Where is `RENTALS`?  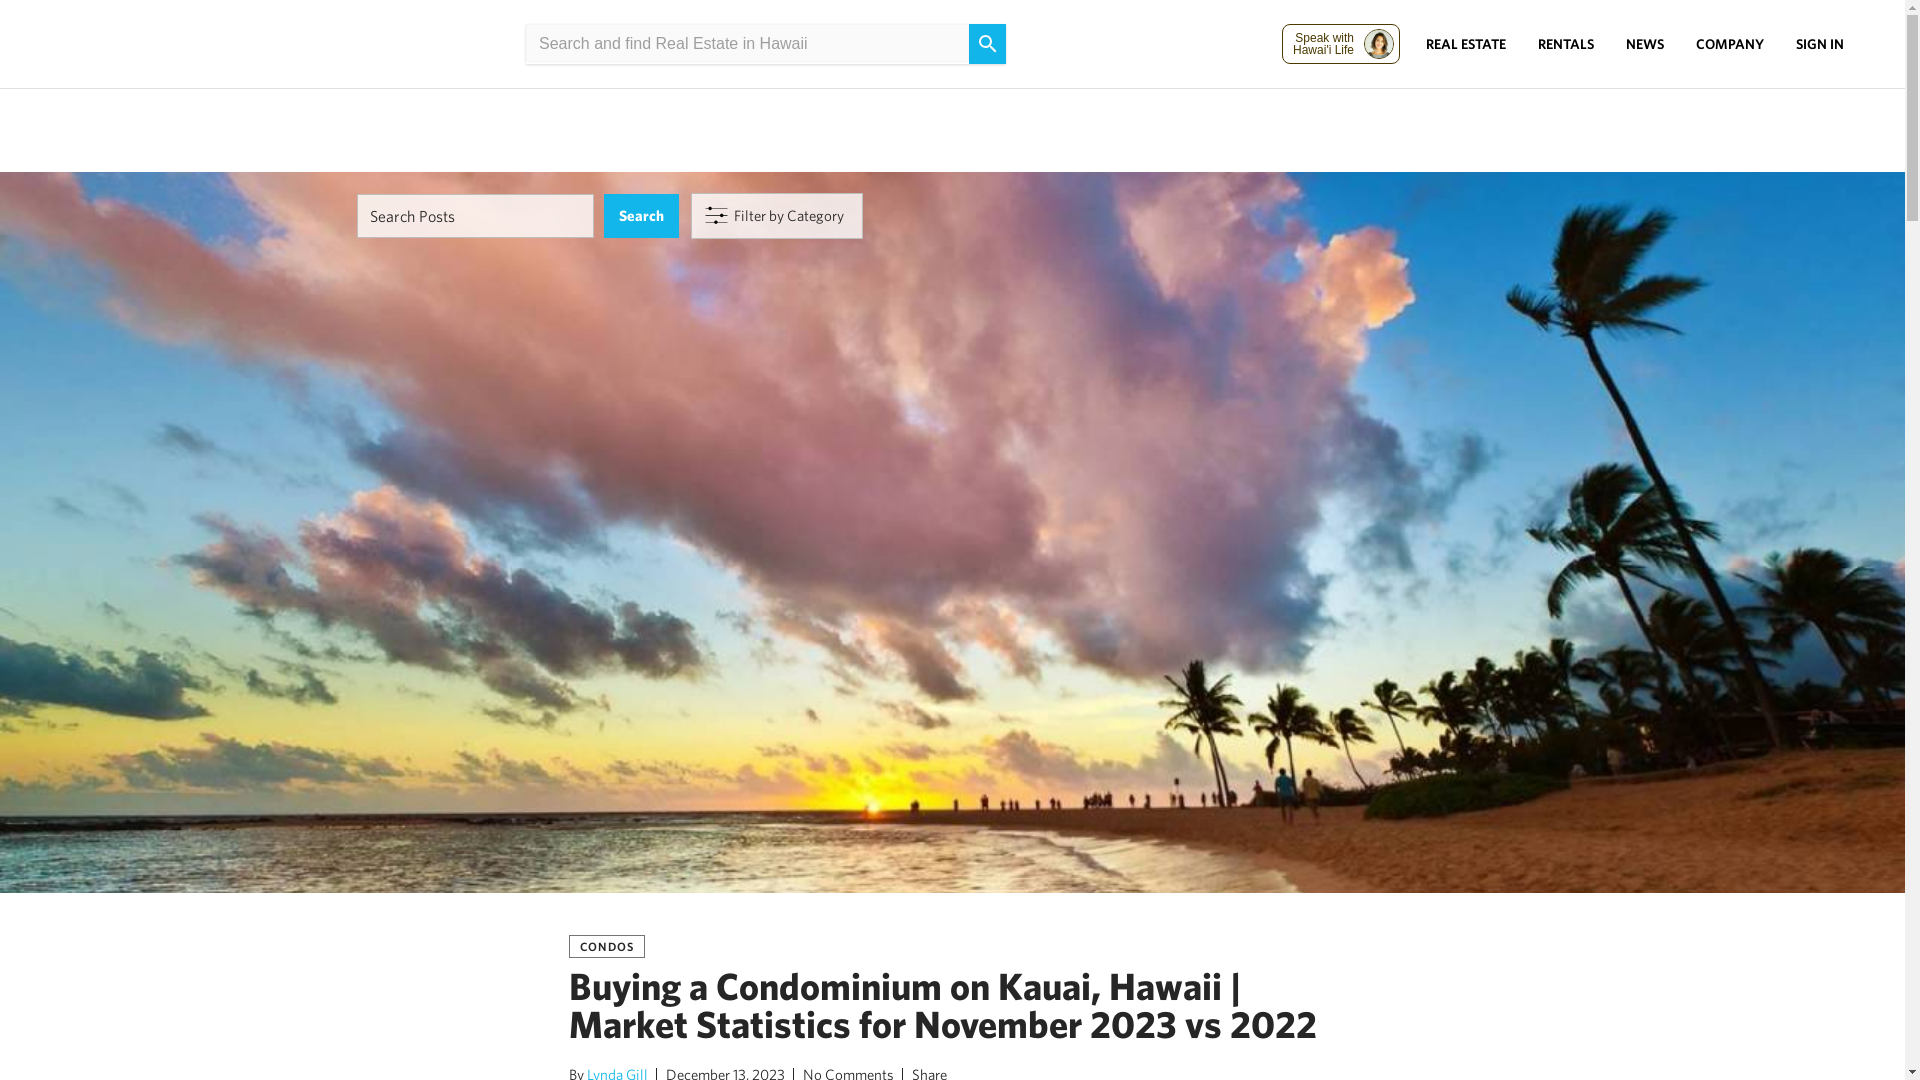 RENTALS is located at coordinates (1566, 44).